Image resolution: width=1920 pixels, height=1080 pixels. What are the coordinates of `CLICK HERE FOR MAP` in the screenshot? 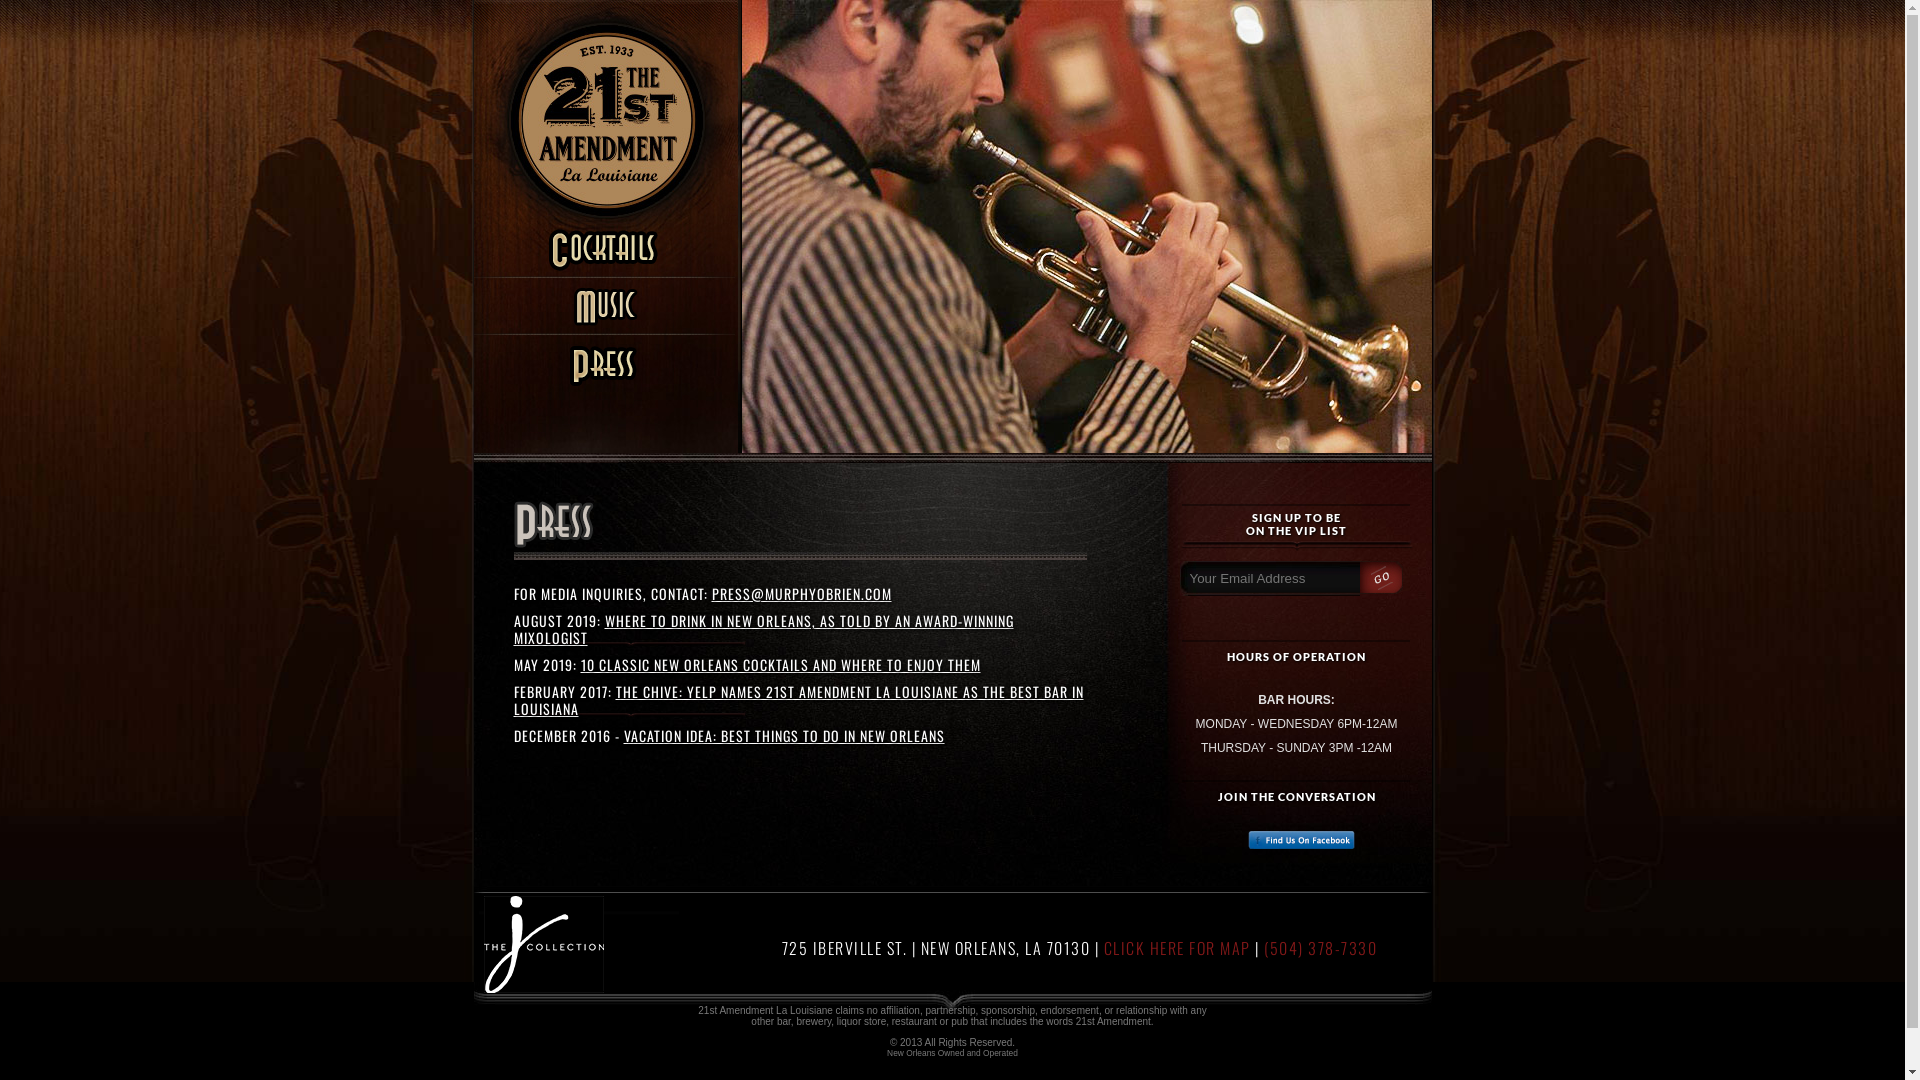 It's located at (1178, 948).